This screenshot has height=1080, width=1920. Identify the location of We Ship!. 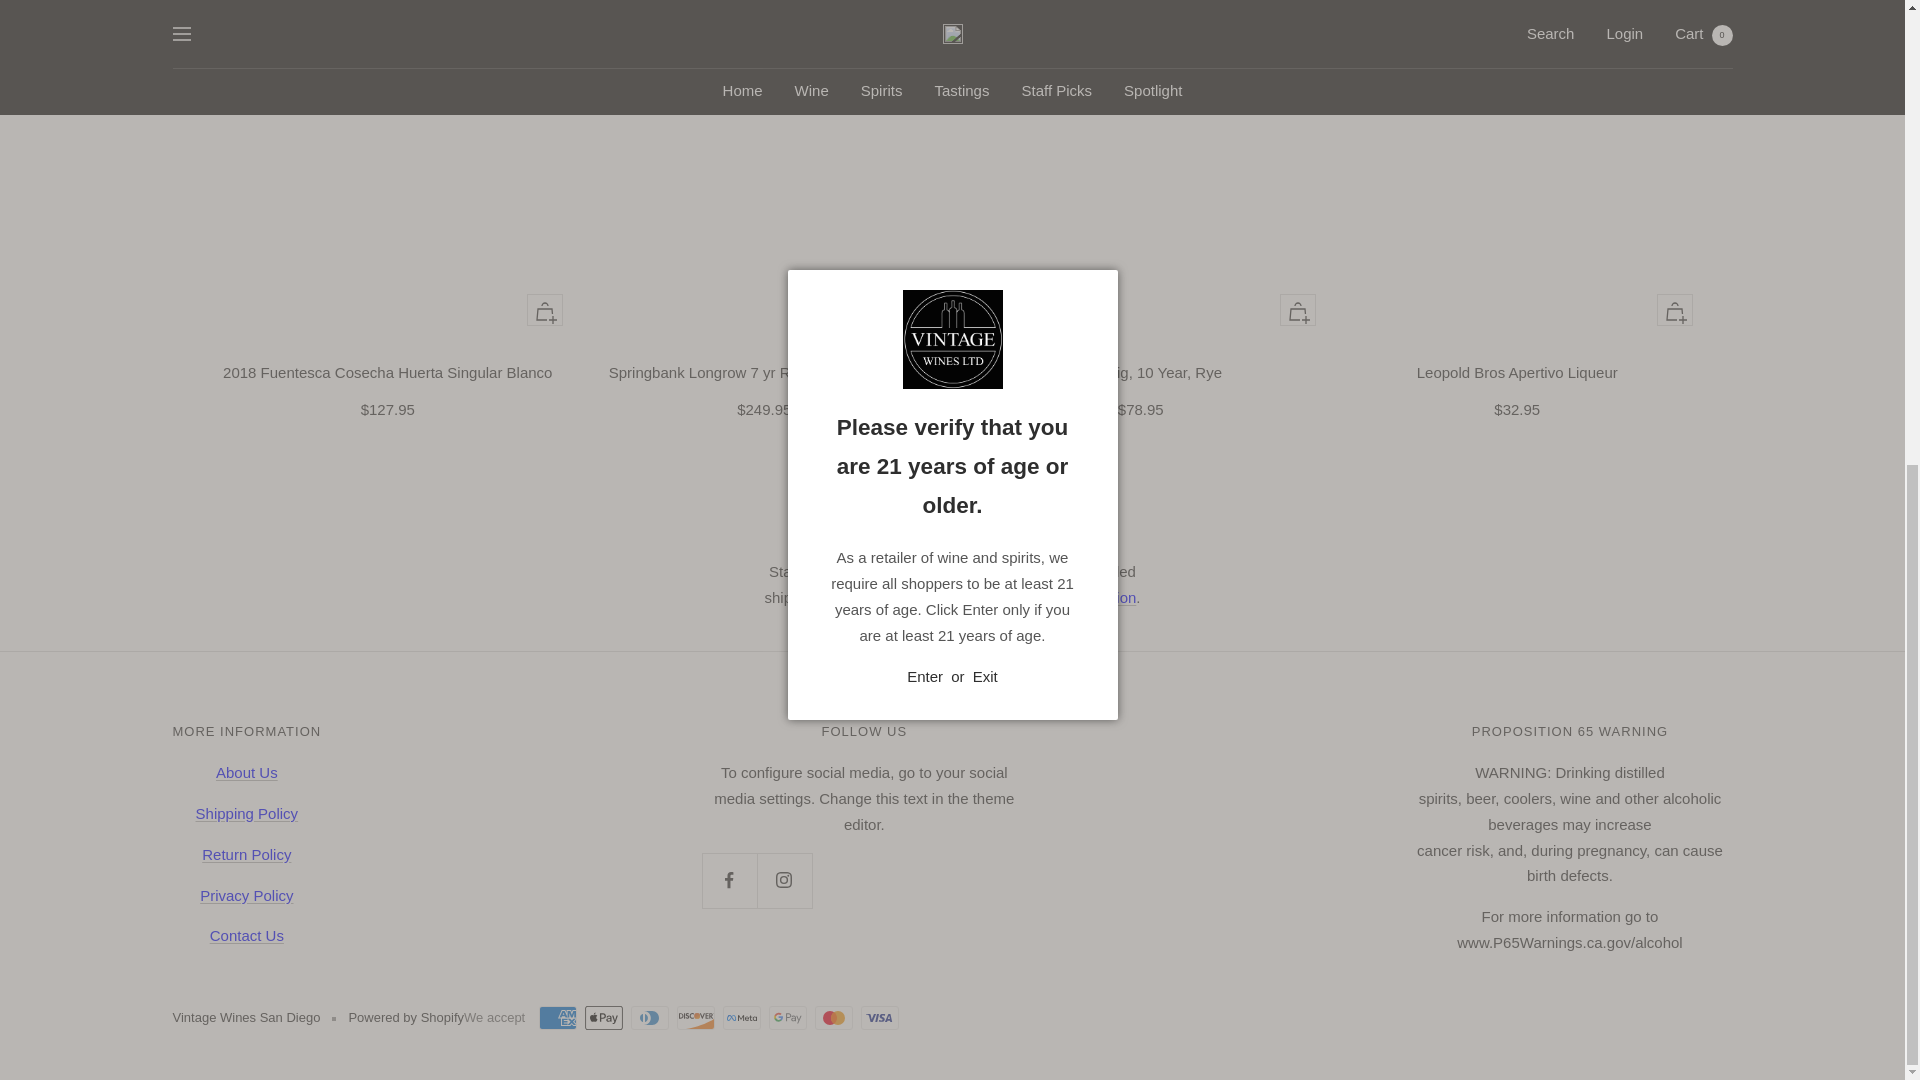
(1080, 596).